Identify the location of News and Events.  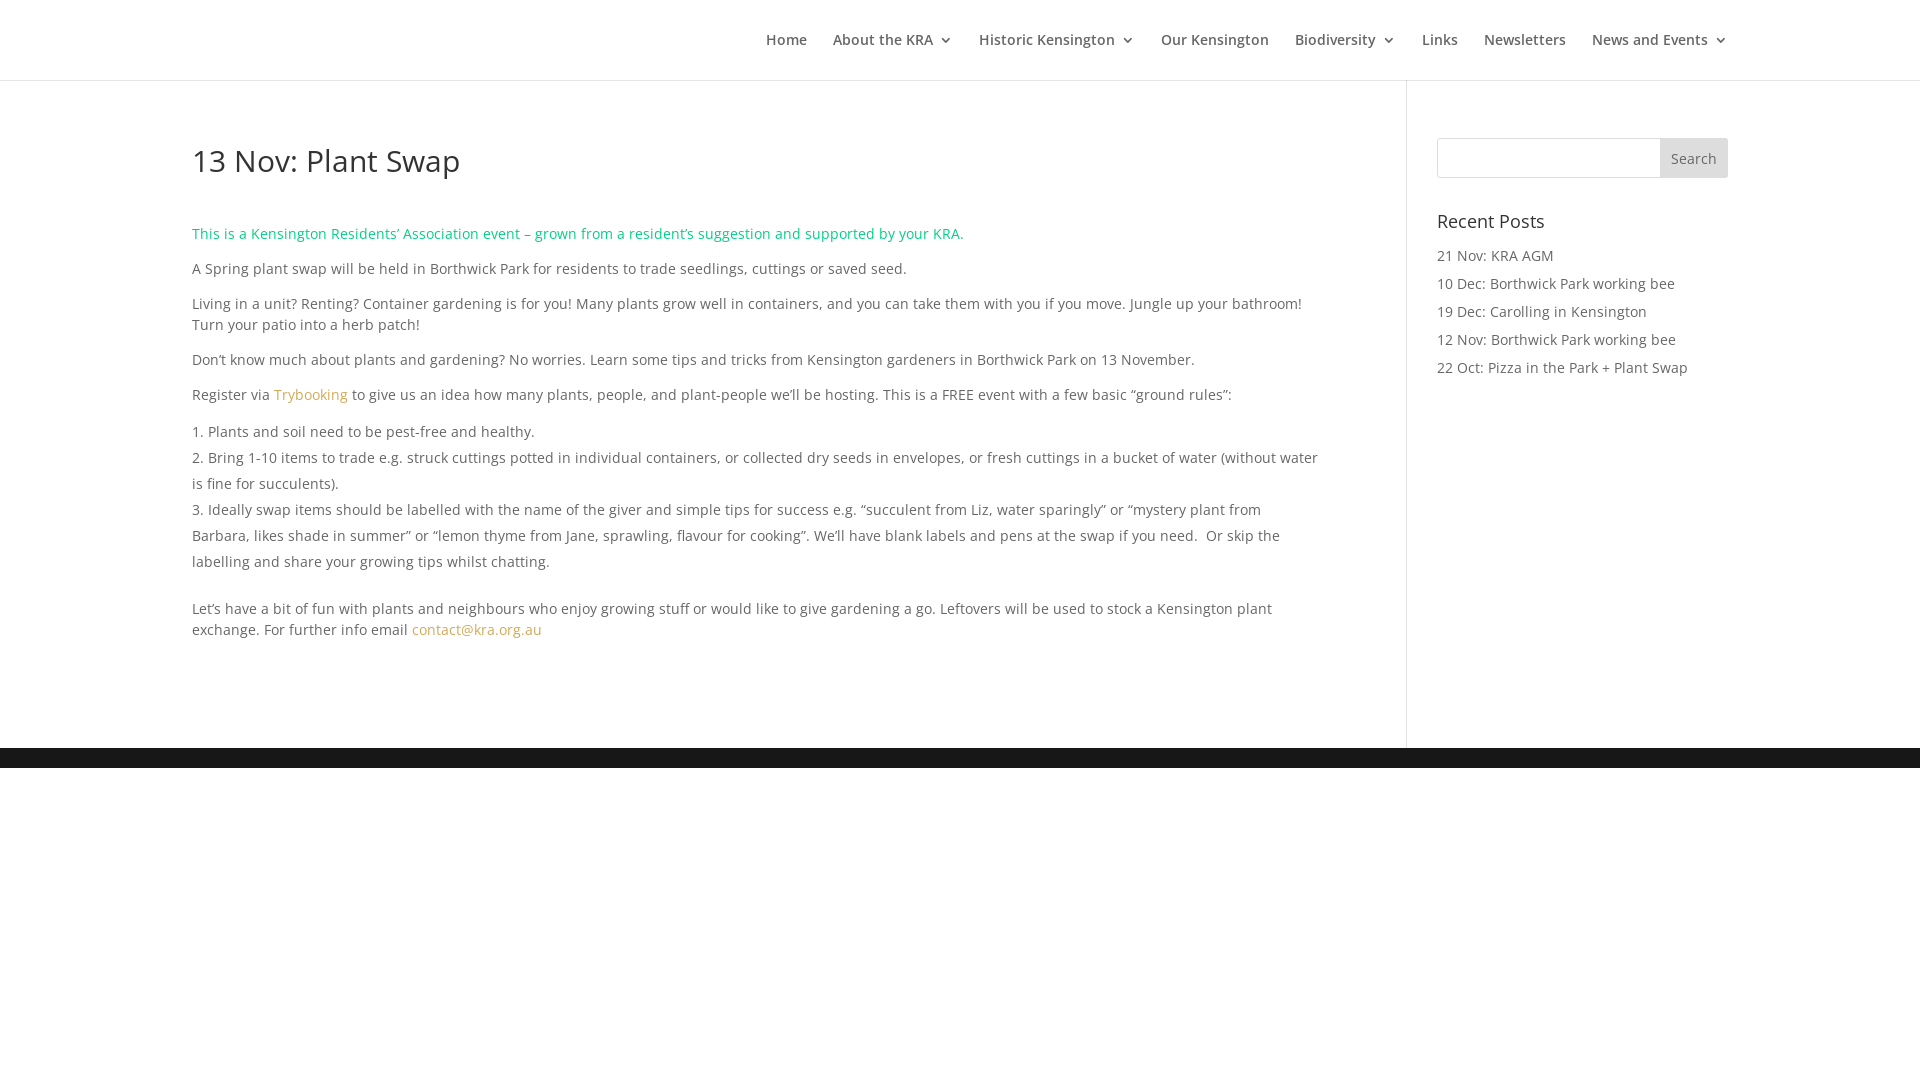
(1660, 56).